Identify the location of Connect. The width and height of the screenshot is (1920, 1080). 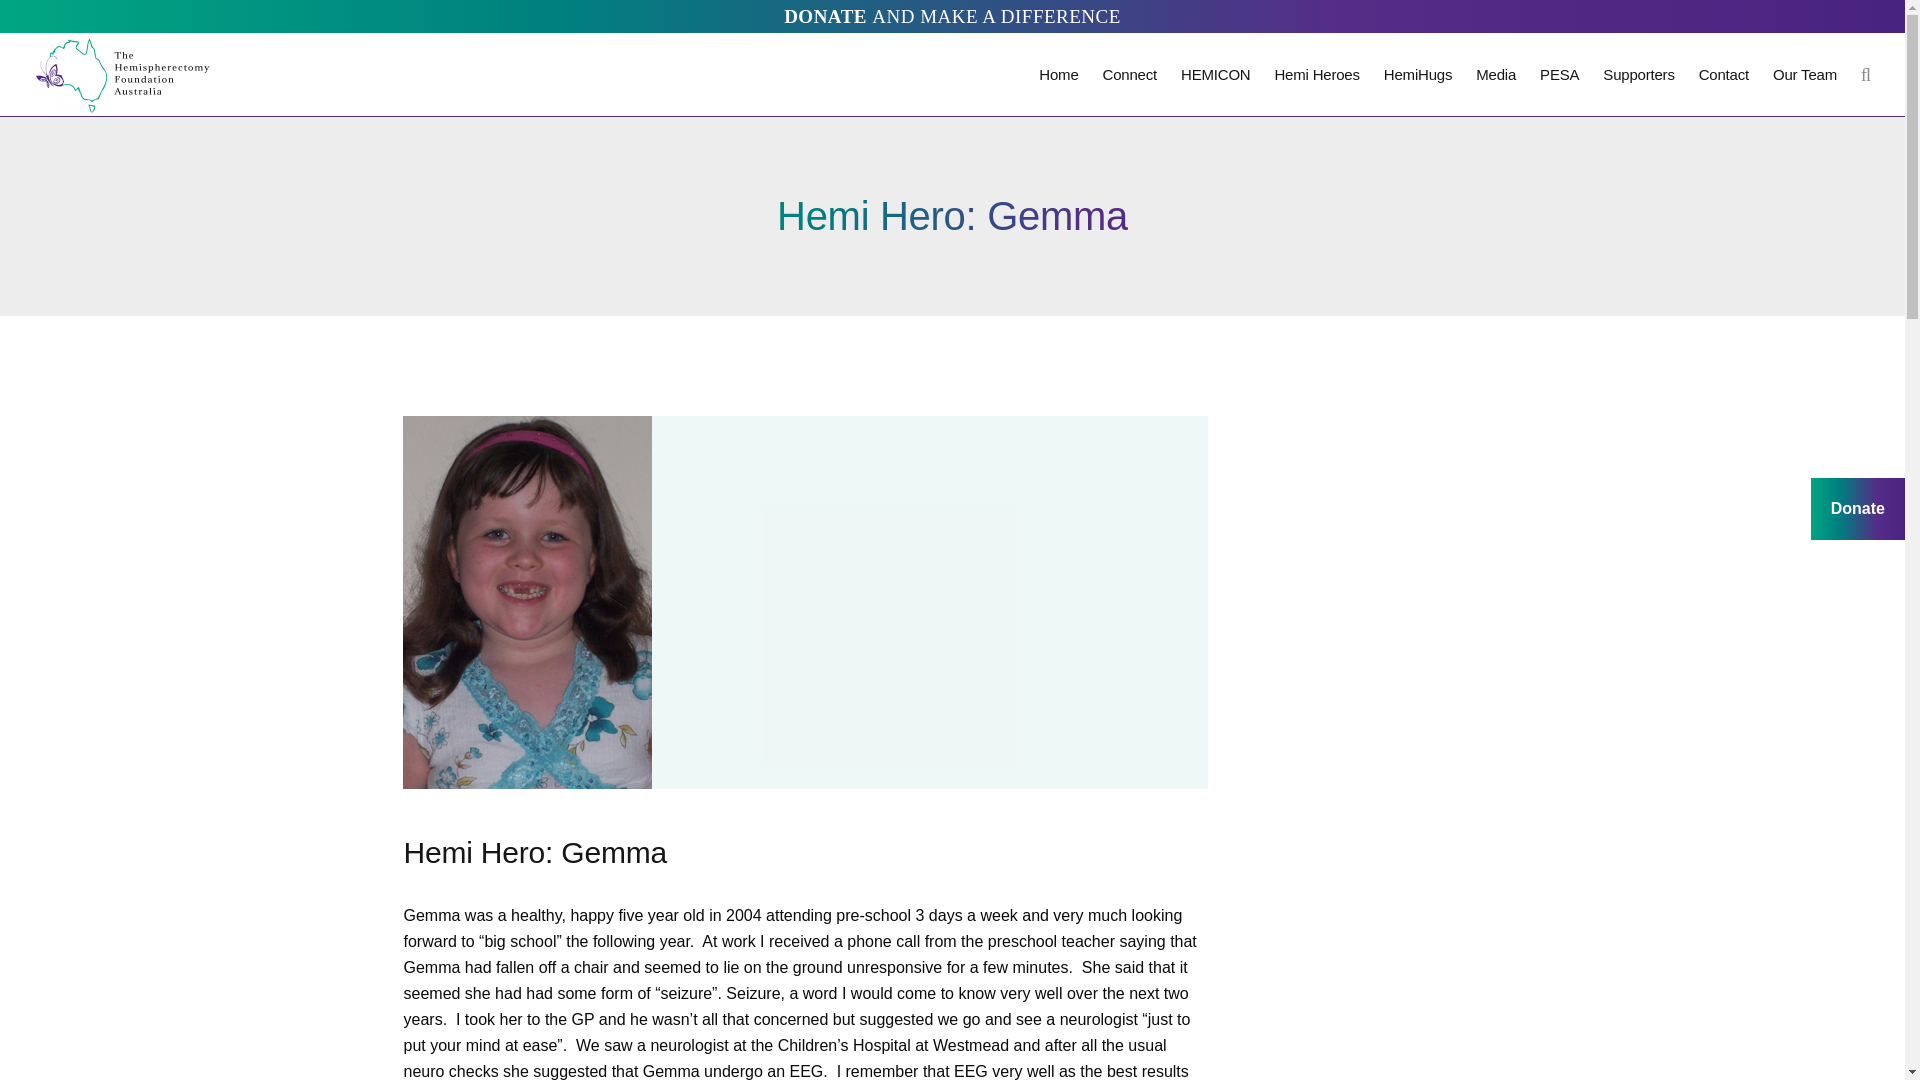
(1130, 74).